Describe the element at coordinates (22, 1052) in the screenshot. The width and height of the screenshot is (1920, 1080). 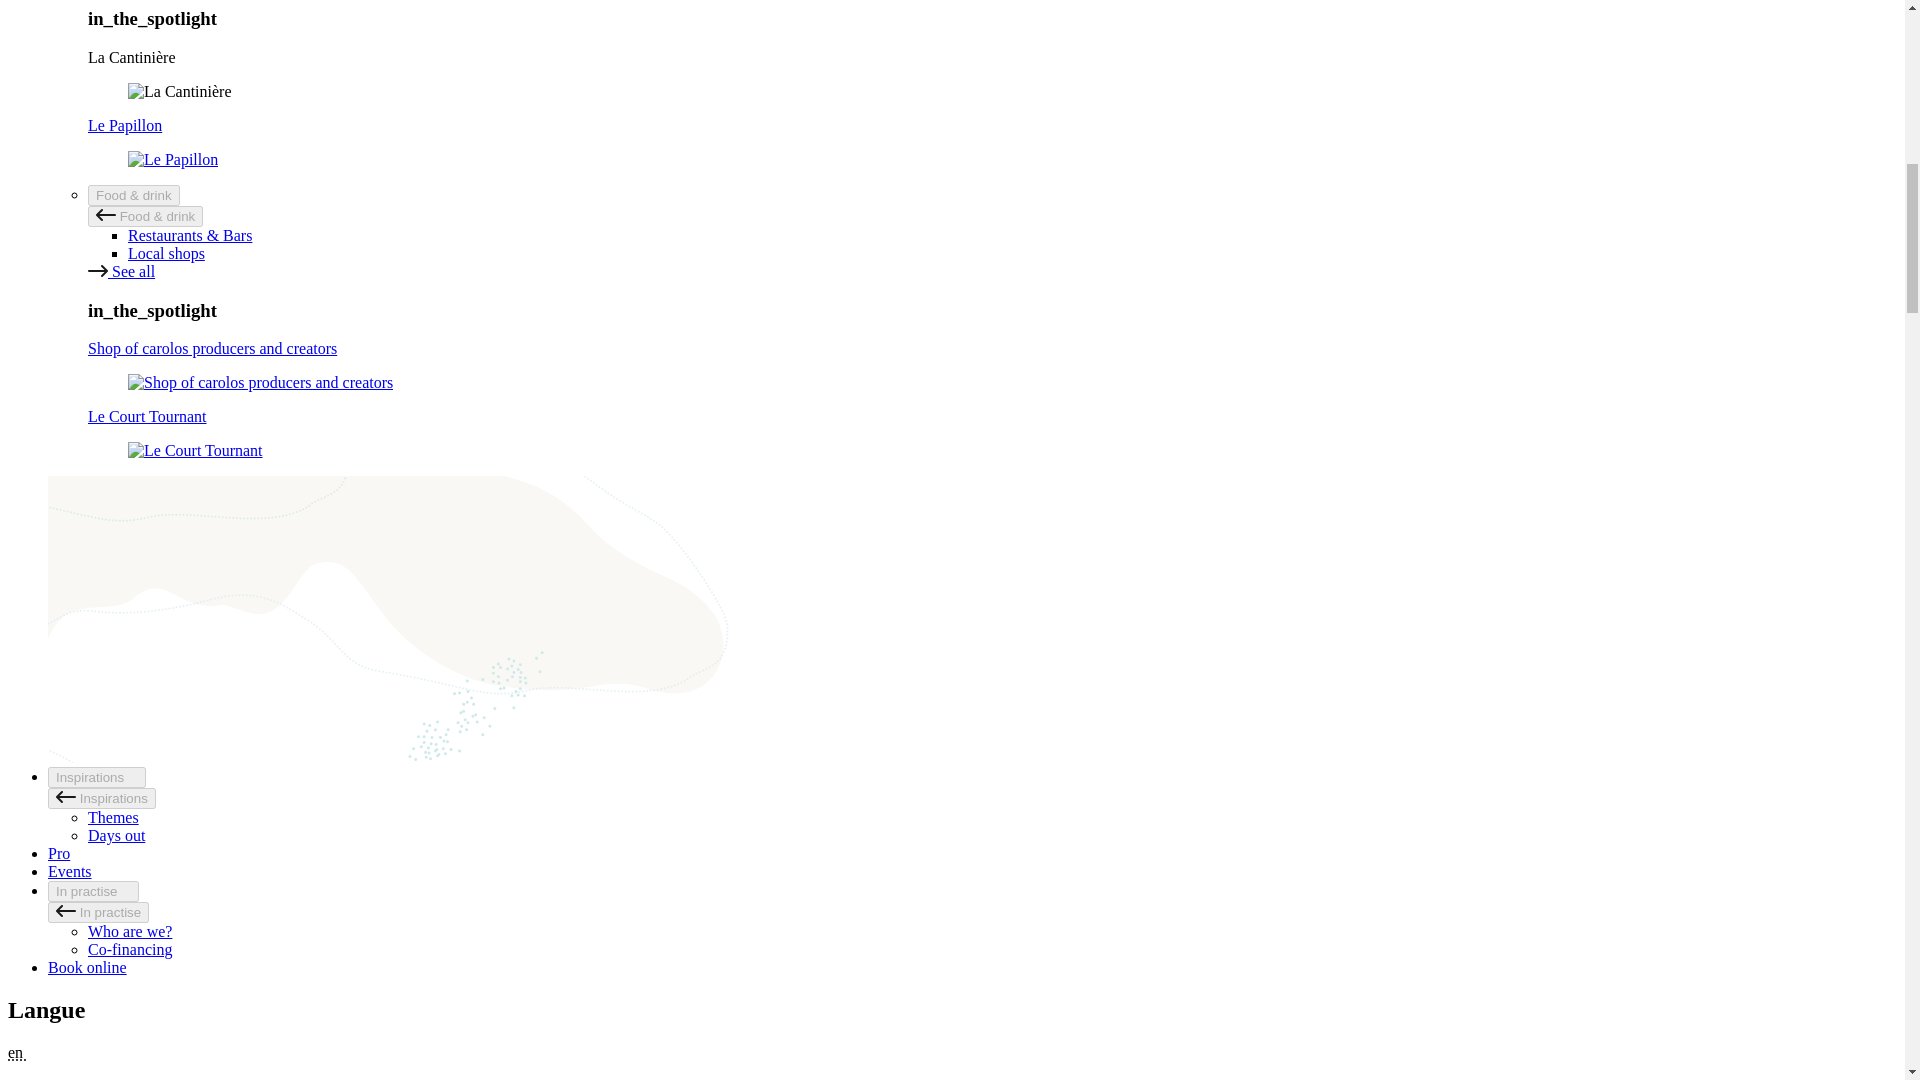
I see `English` at that location.